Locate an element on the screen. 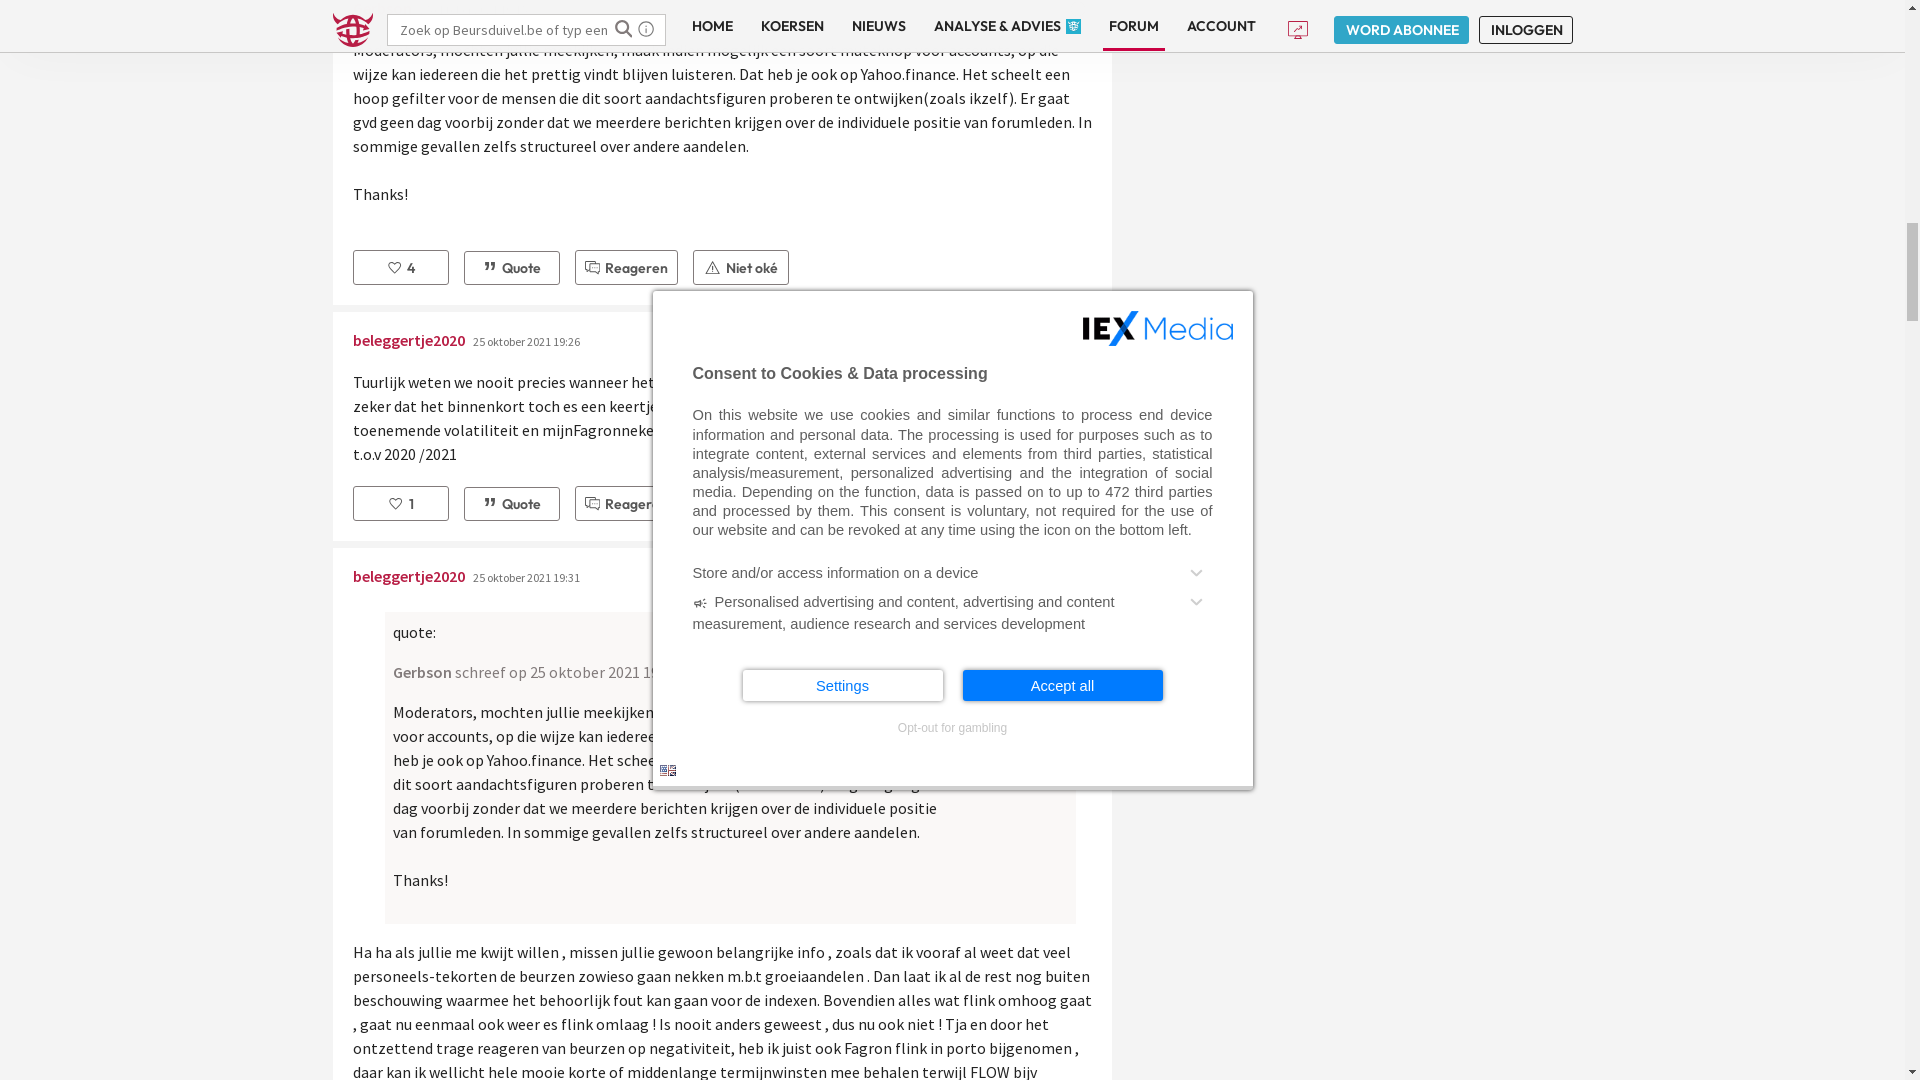 The width and height of the screenshot is (1920, 1080). PROFIEL is located at coordinates (916, 547).